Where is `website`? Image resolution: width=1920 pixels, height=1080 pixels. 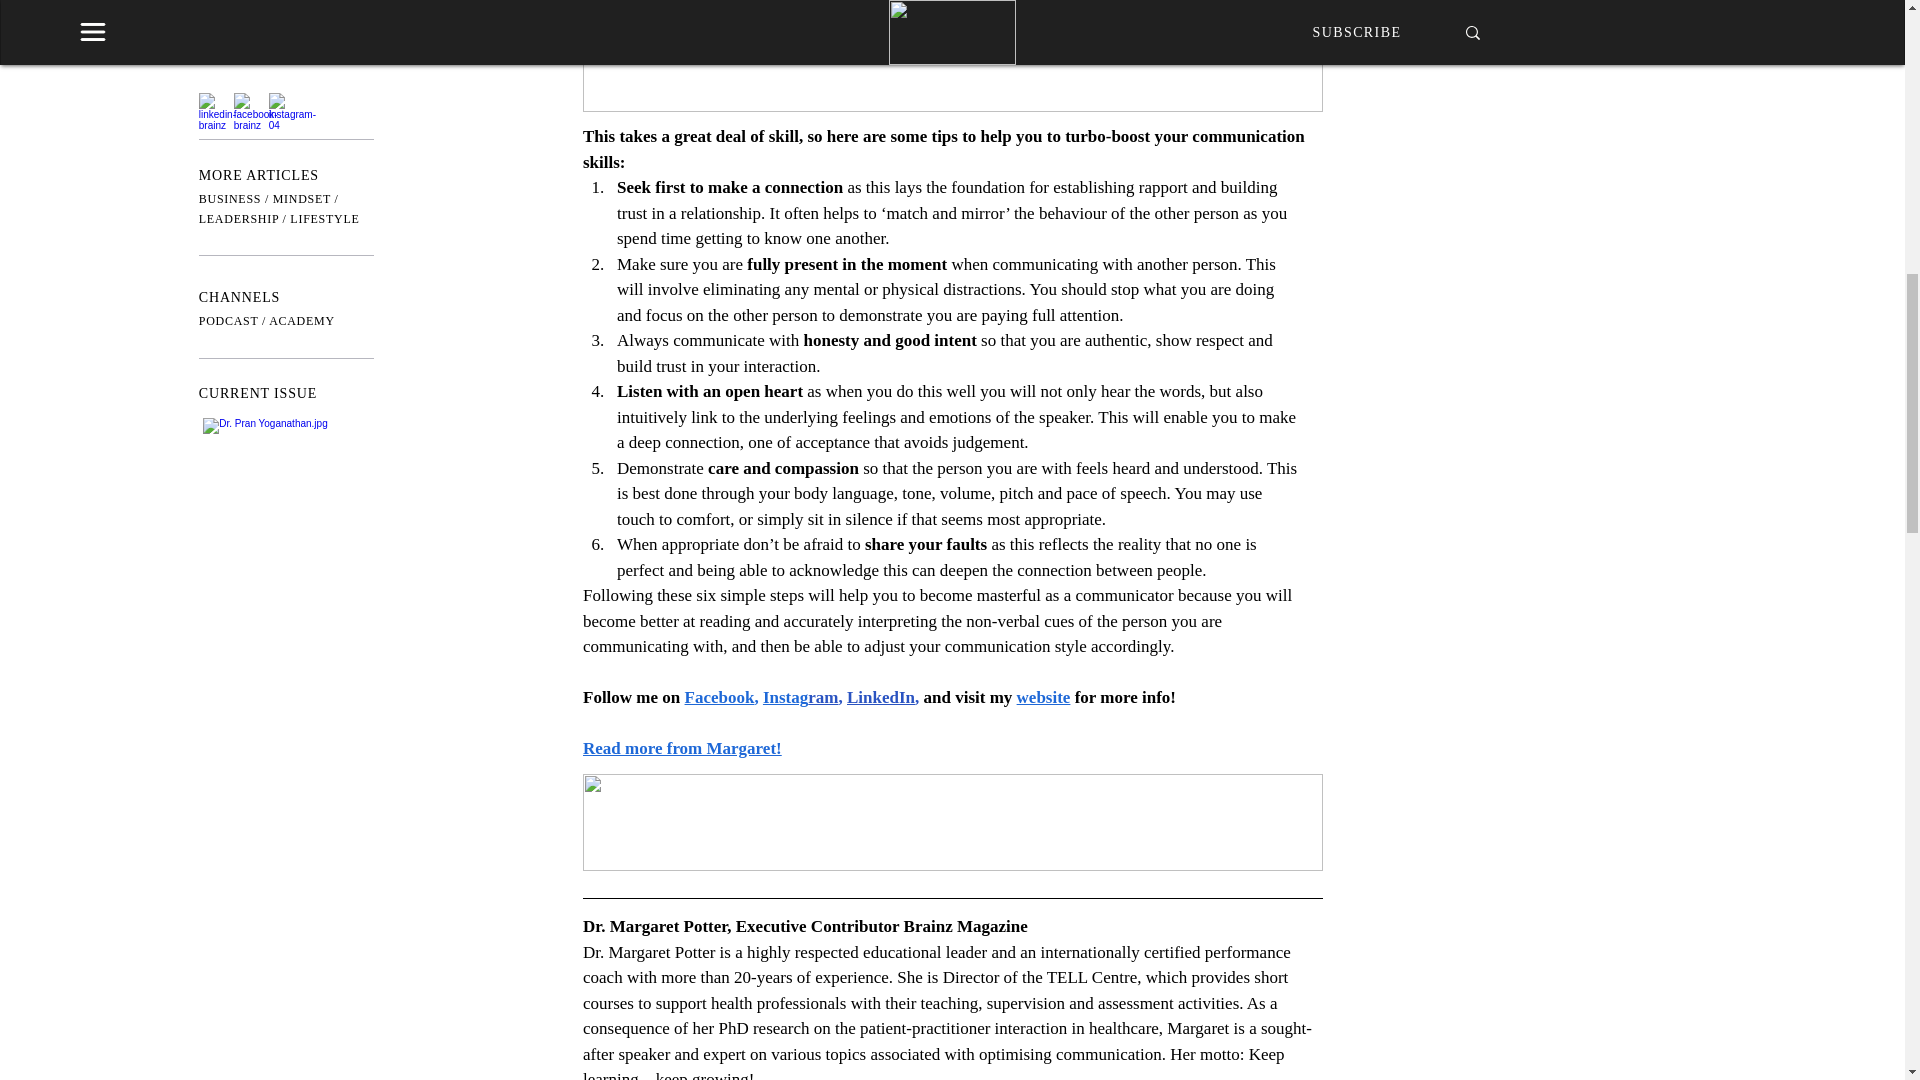
website is located at coordinates (1042, 697).